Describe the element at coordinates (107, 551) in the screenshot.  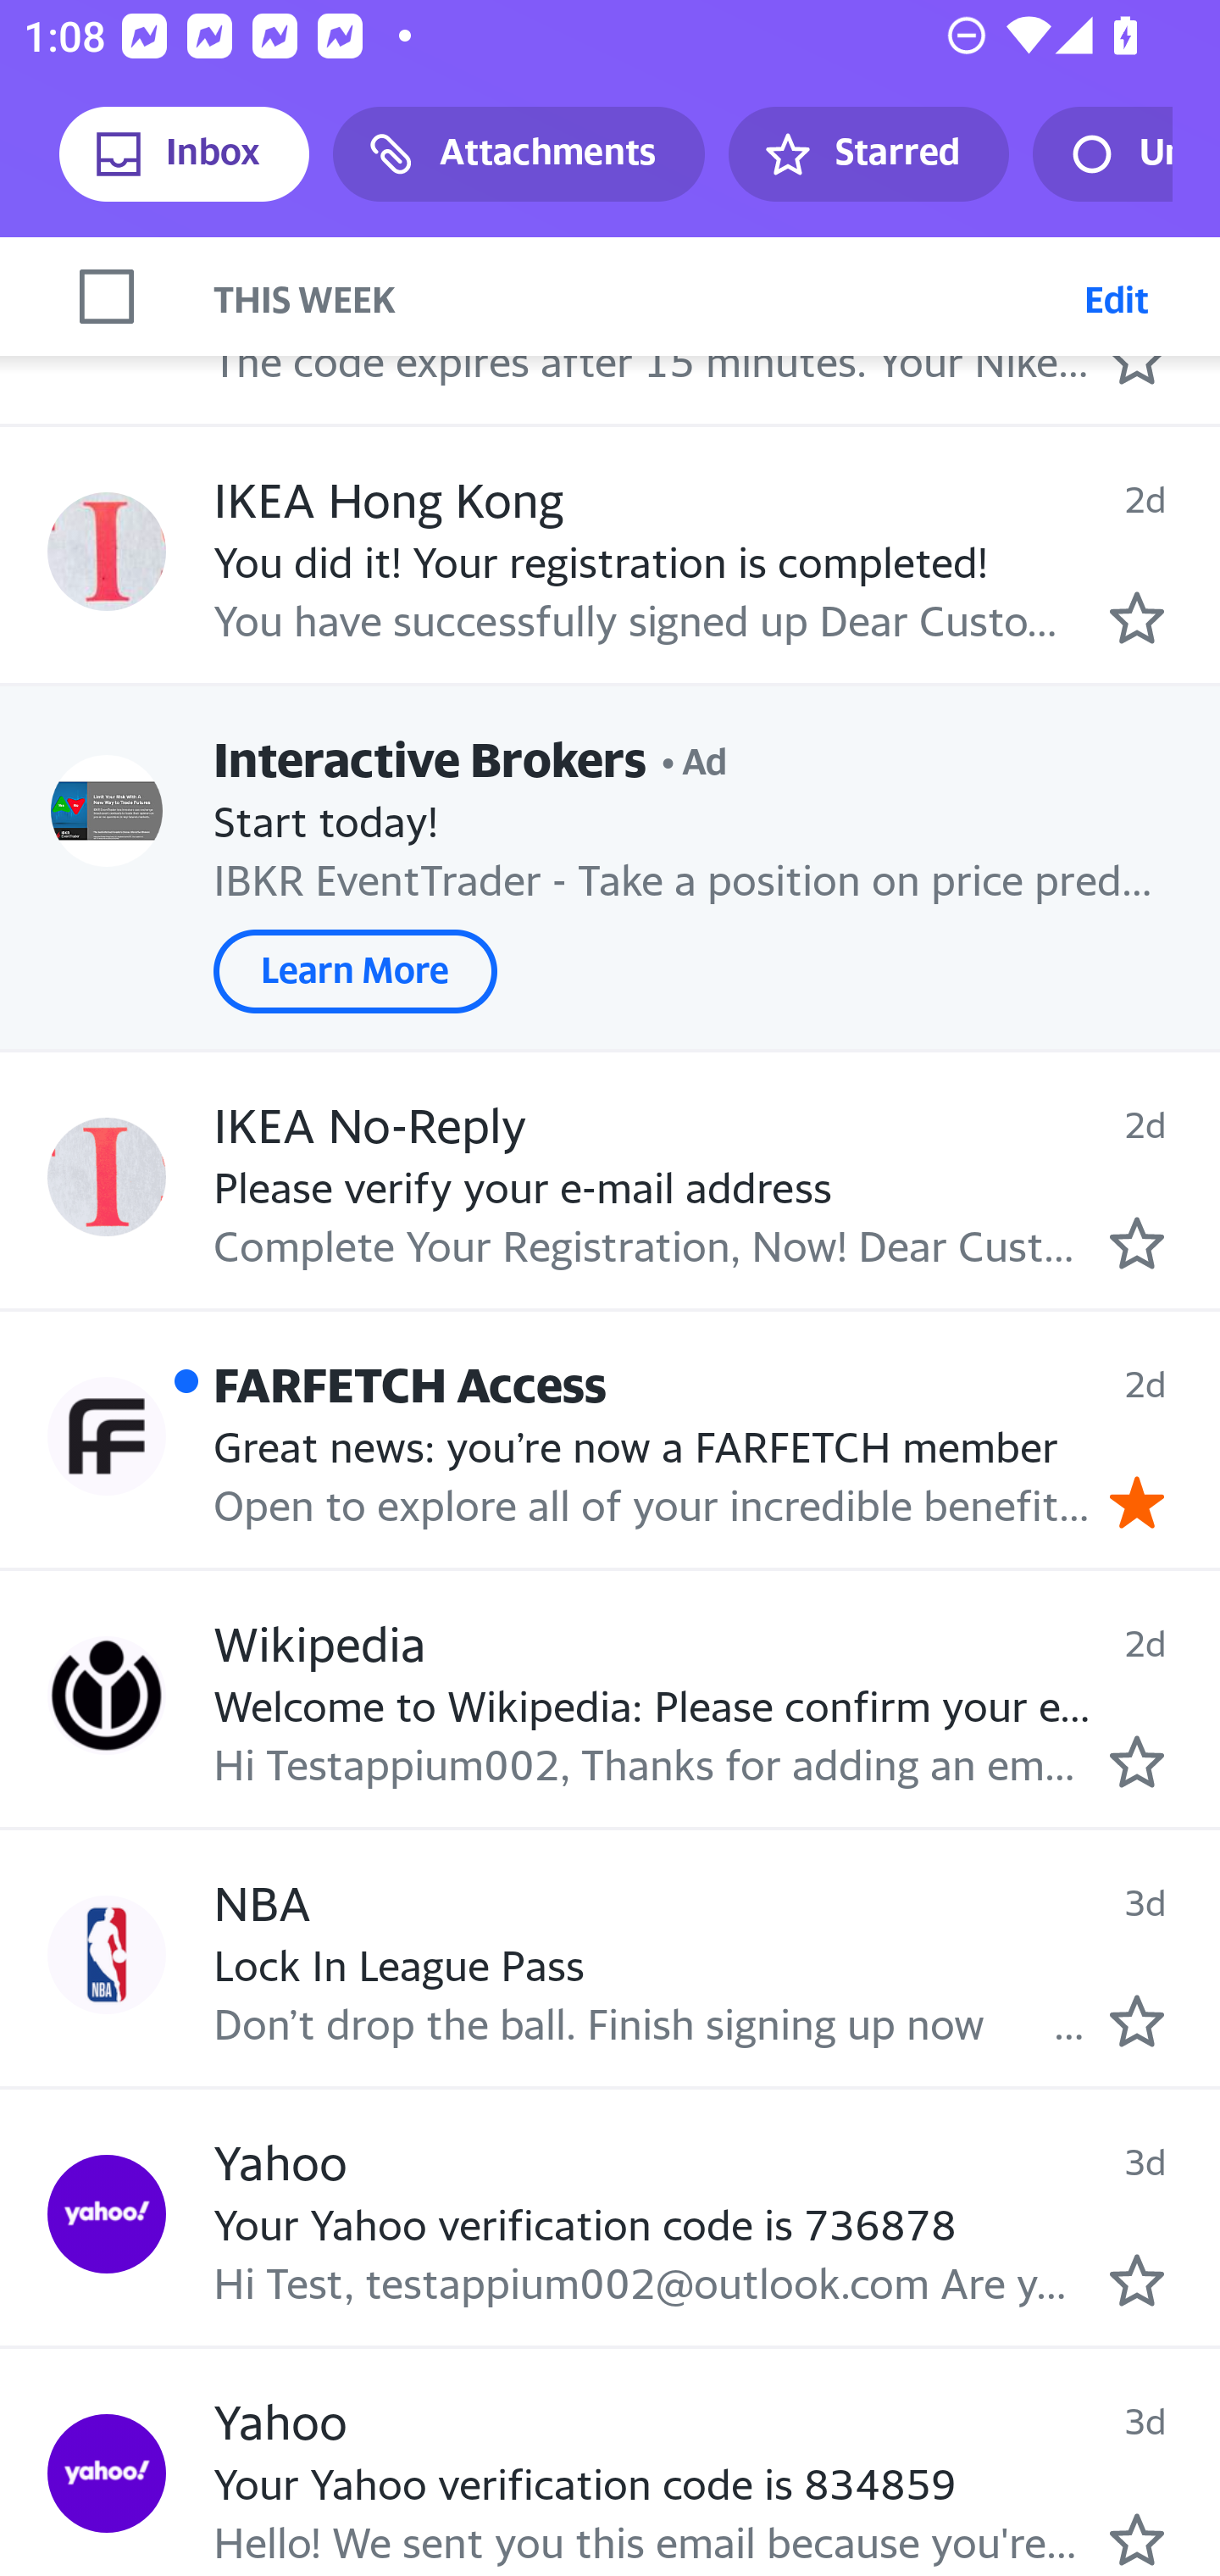
I see `Profile
IKEA Hong Kong` at that location.